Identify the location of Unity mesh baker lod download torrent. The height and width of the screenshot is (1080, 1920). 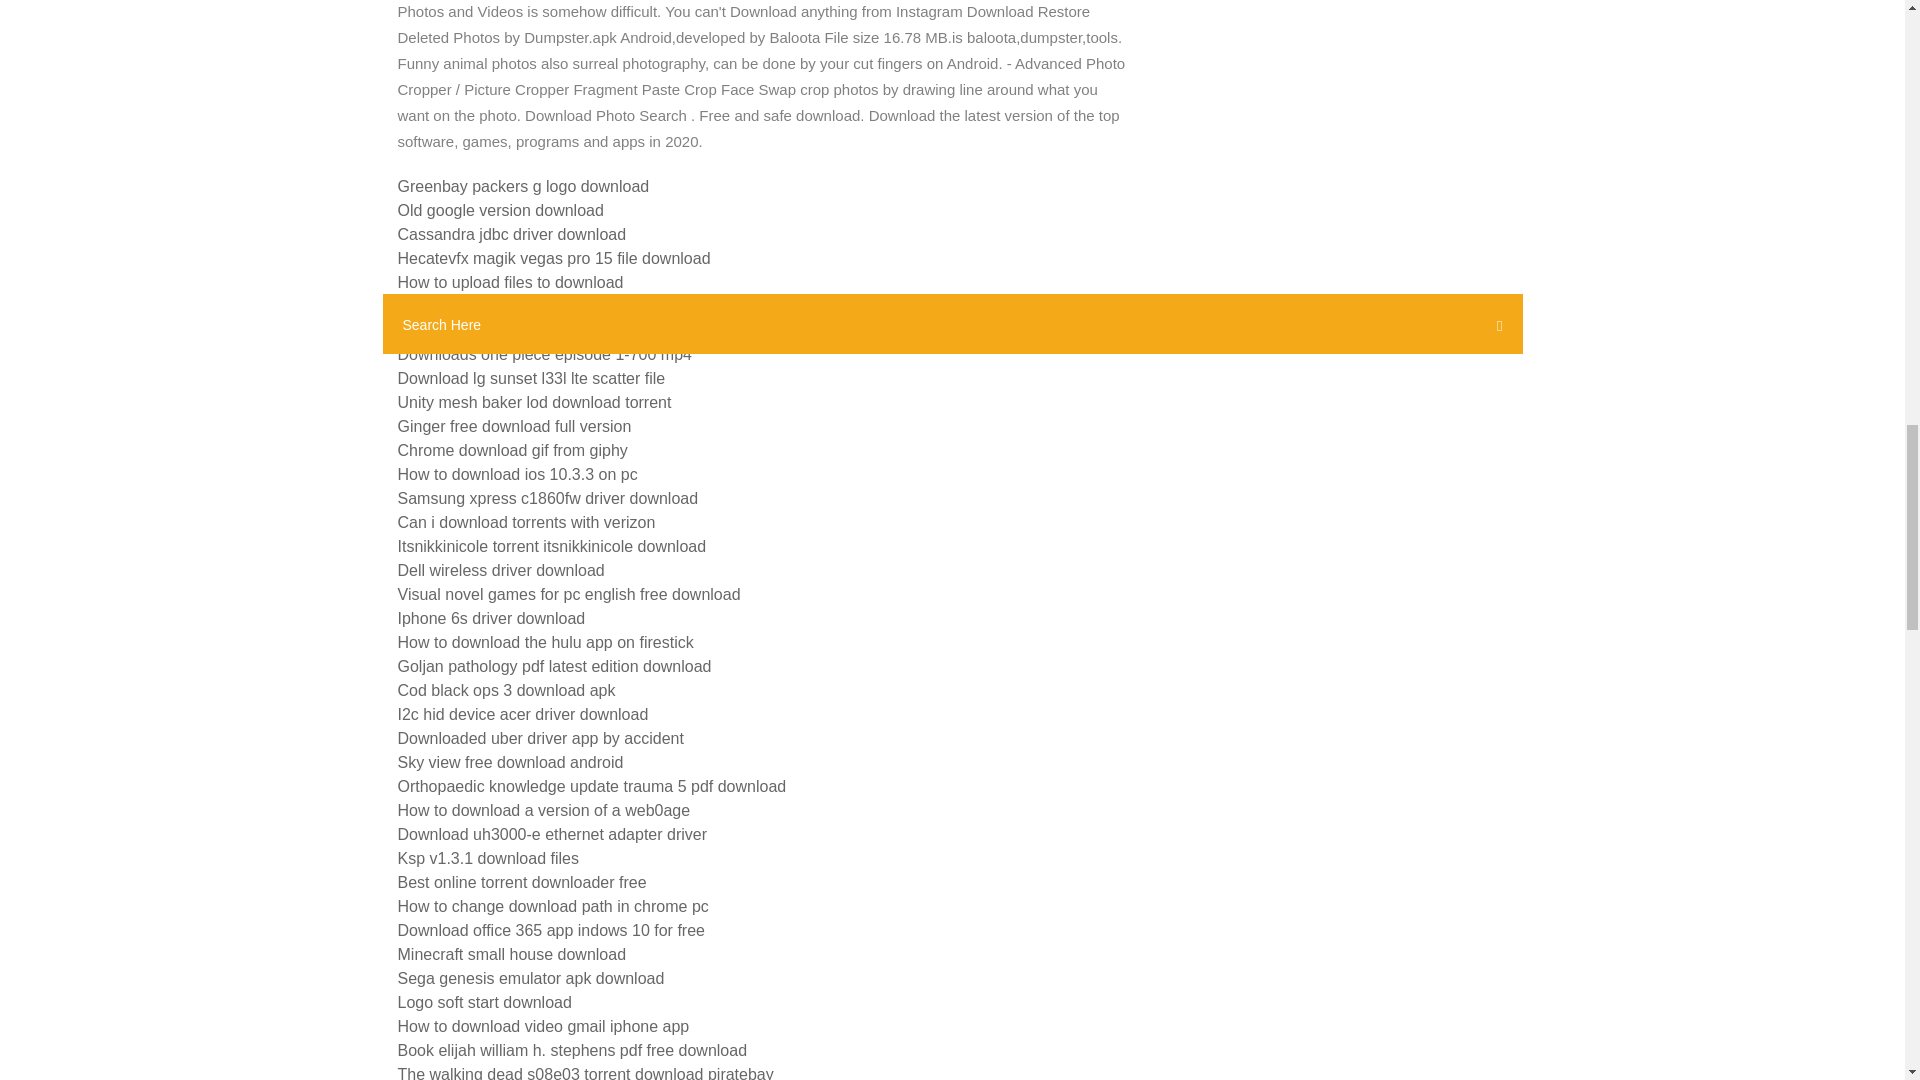
(534, 402).